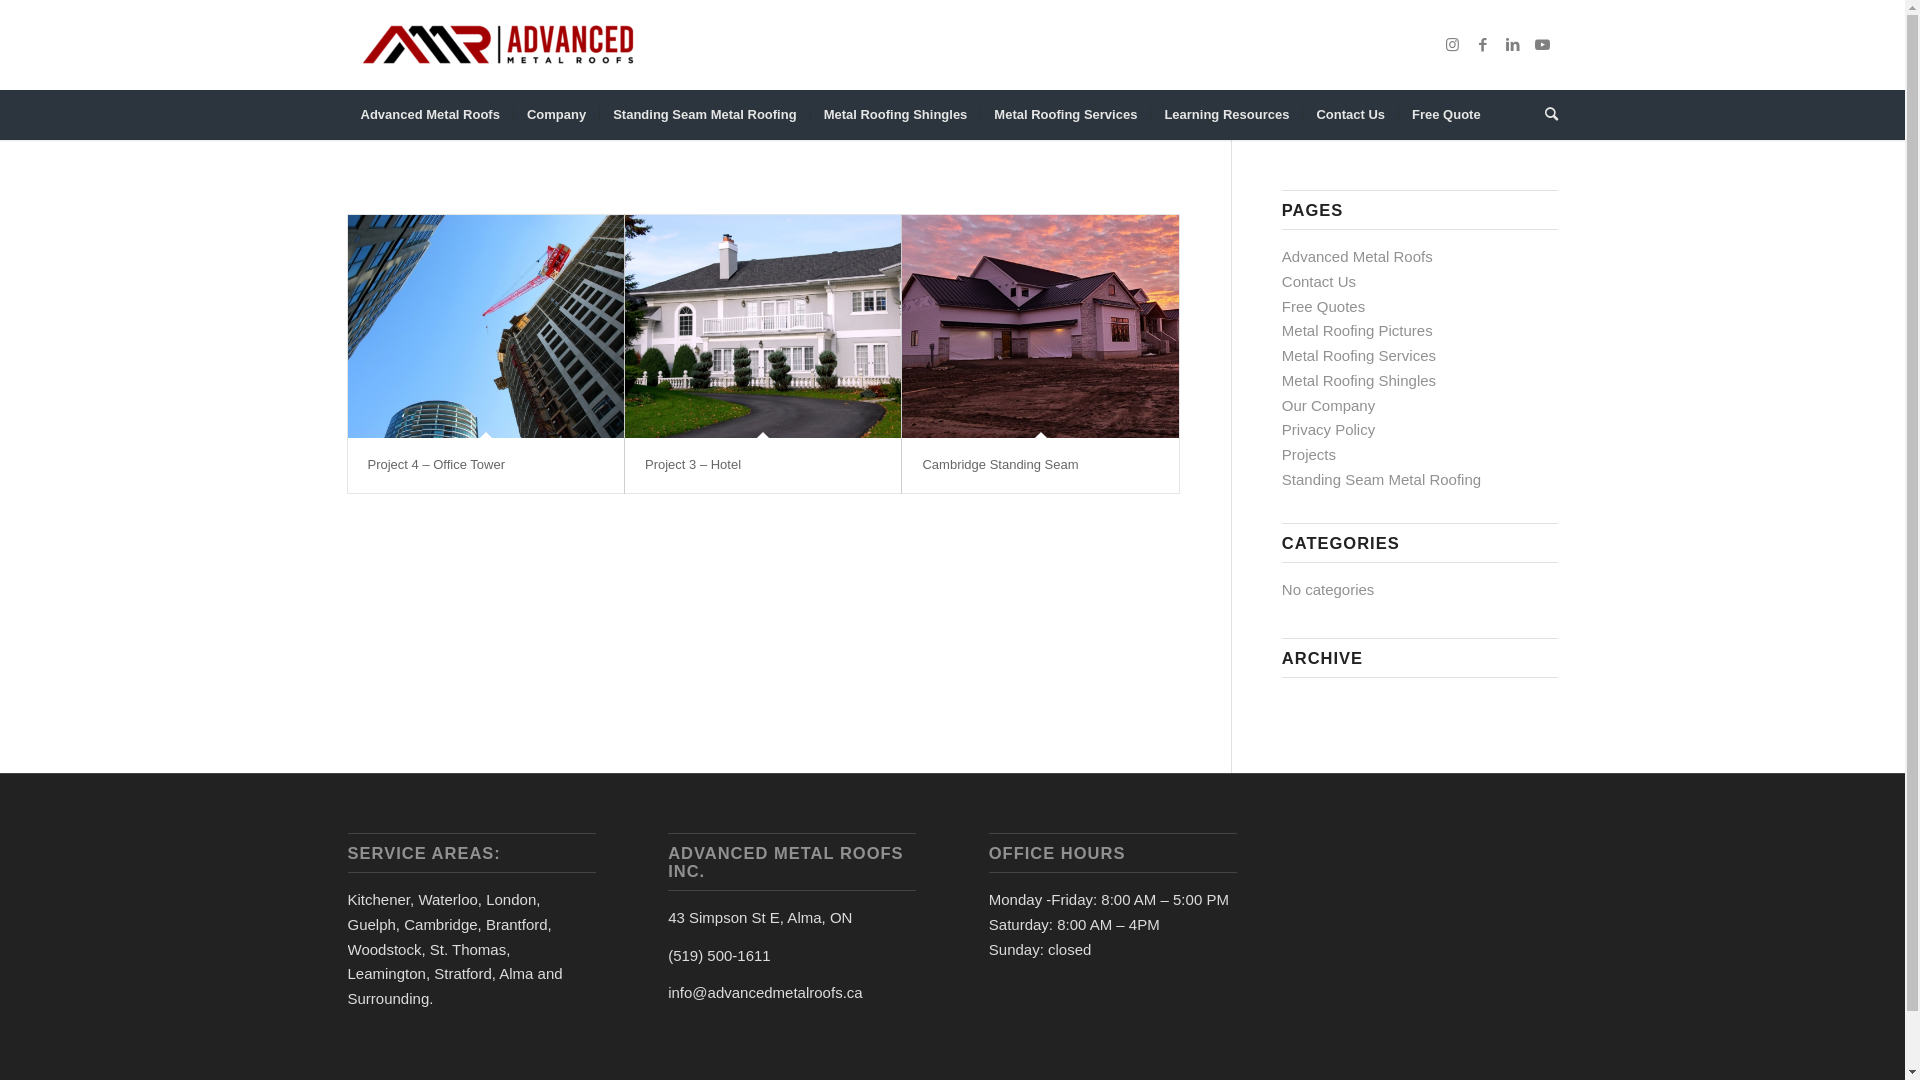  Describe the element at coordinates (704, 115) in the screenshot. I see `Standing Seam Metal Roofing` at that location.